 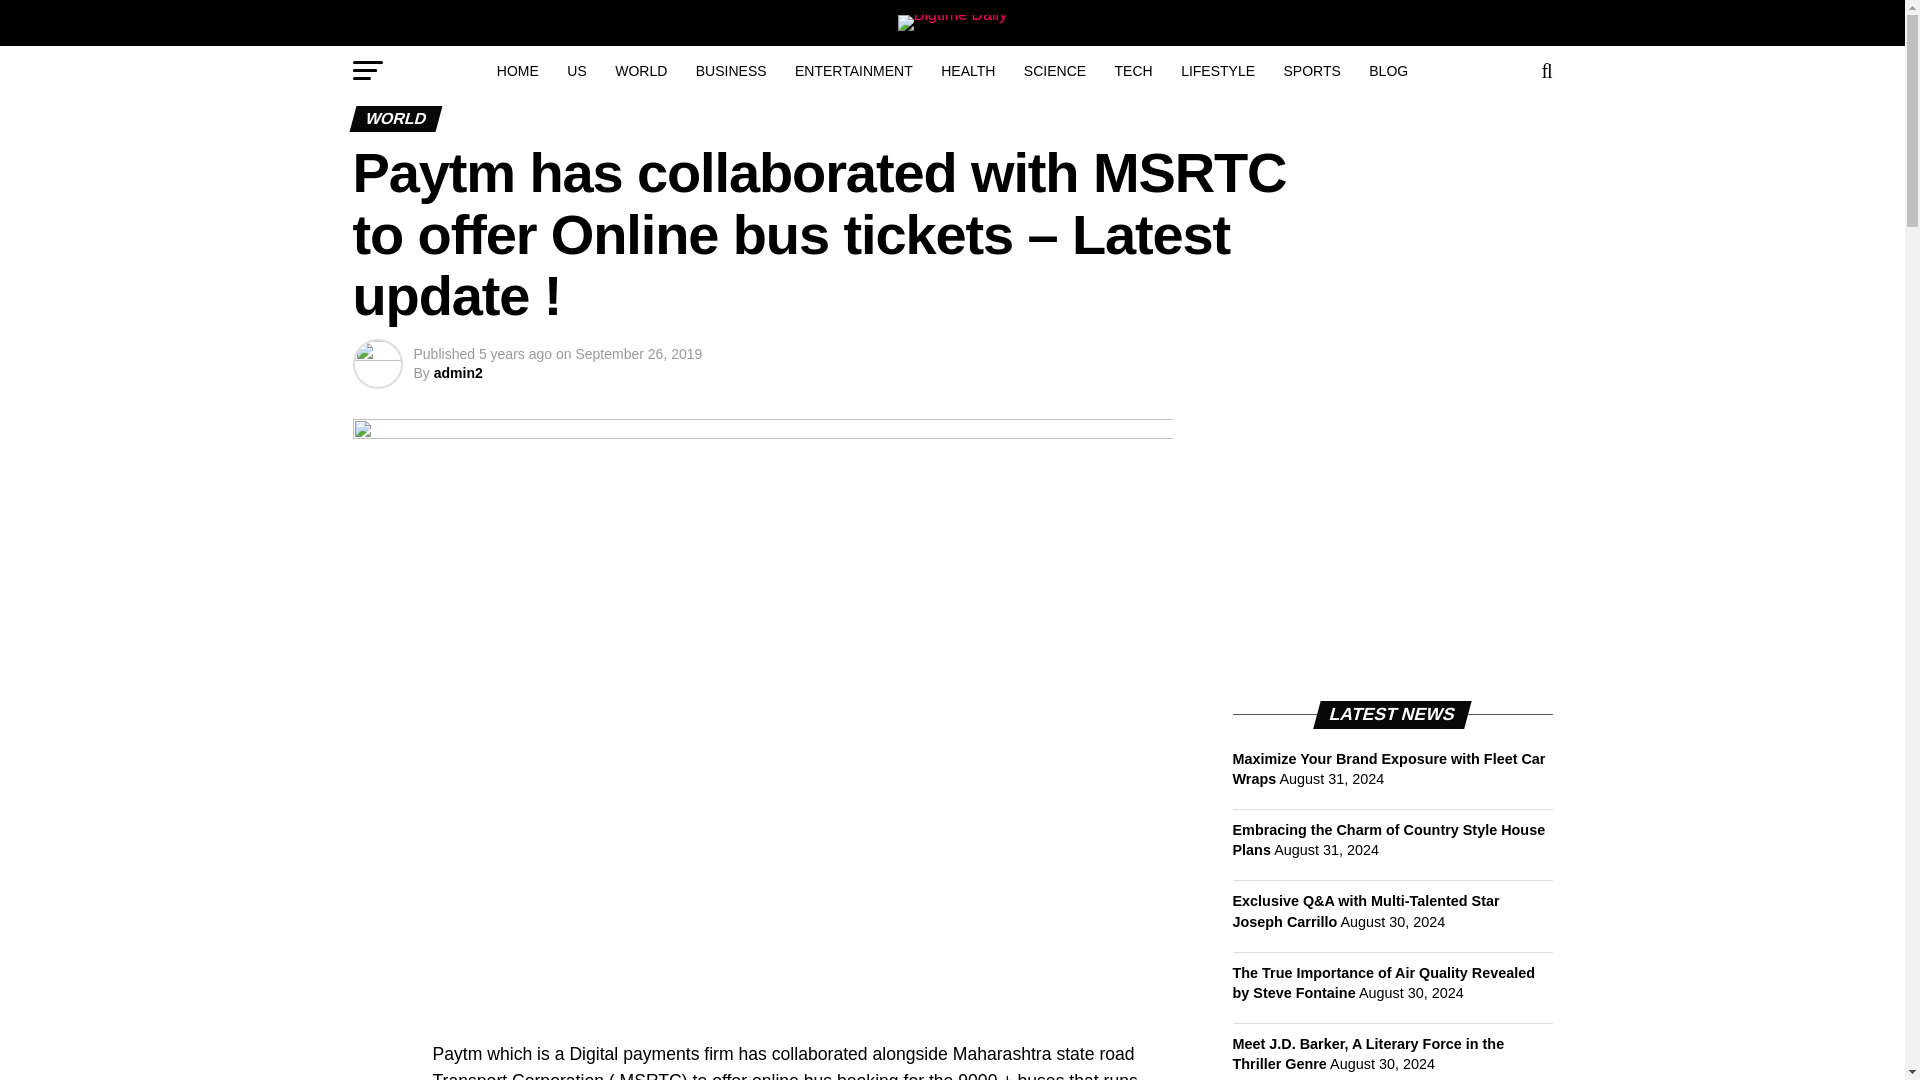 What do you see at coordinates (731, 71) in the screenshot?
I see `BUSINESS` at bounding box center [731, 71].